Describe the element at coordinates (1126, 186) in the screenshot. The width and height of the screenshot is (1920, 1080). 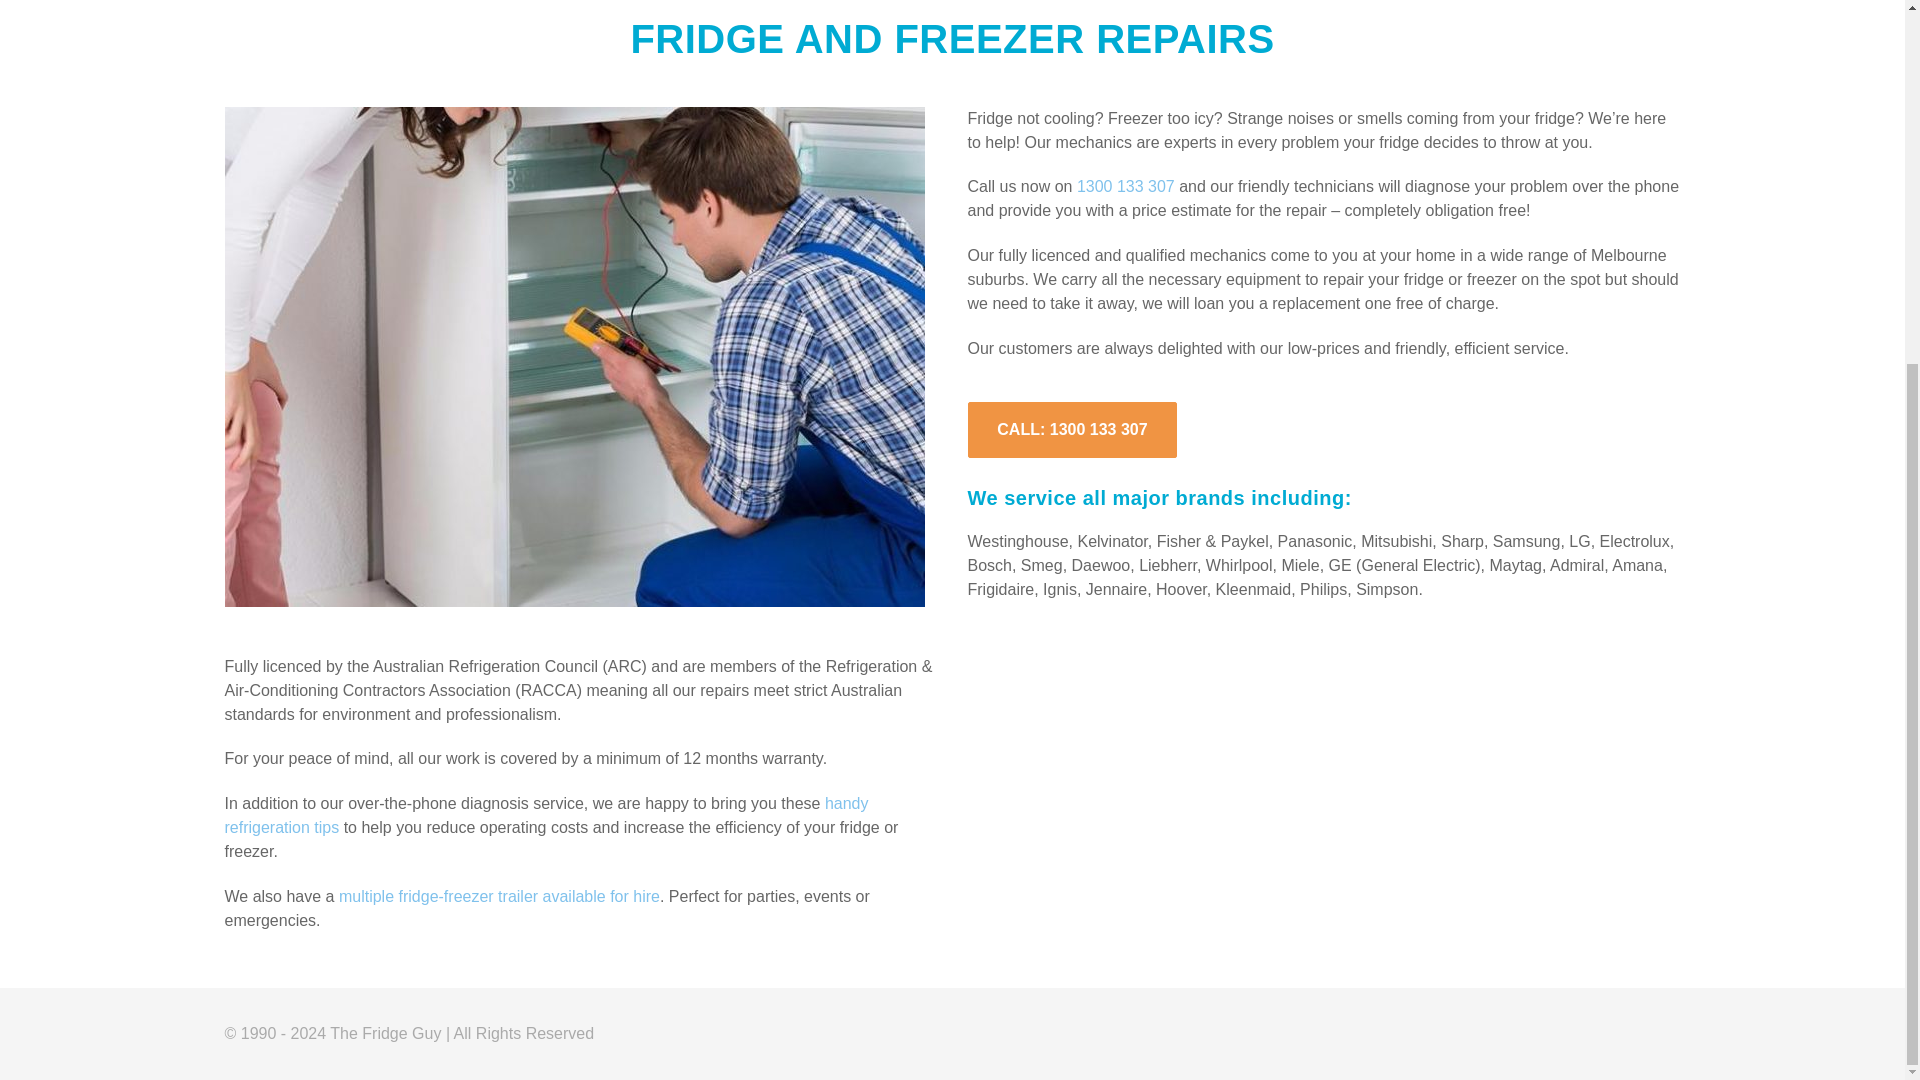
I see `1300 133 307` at that location.